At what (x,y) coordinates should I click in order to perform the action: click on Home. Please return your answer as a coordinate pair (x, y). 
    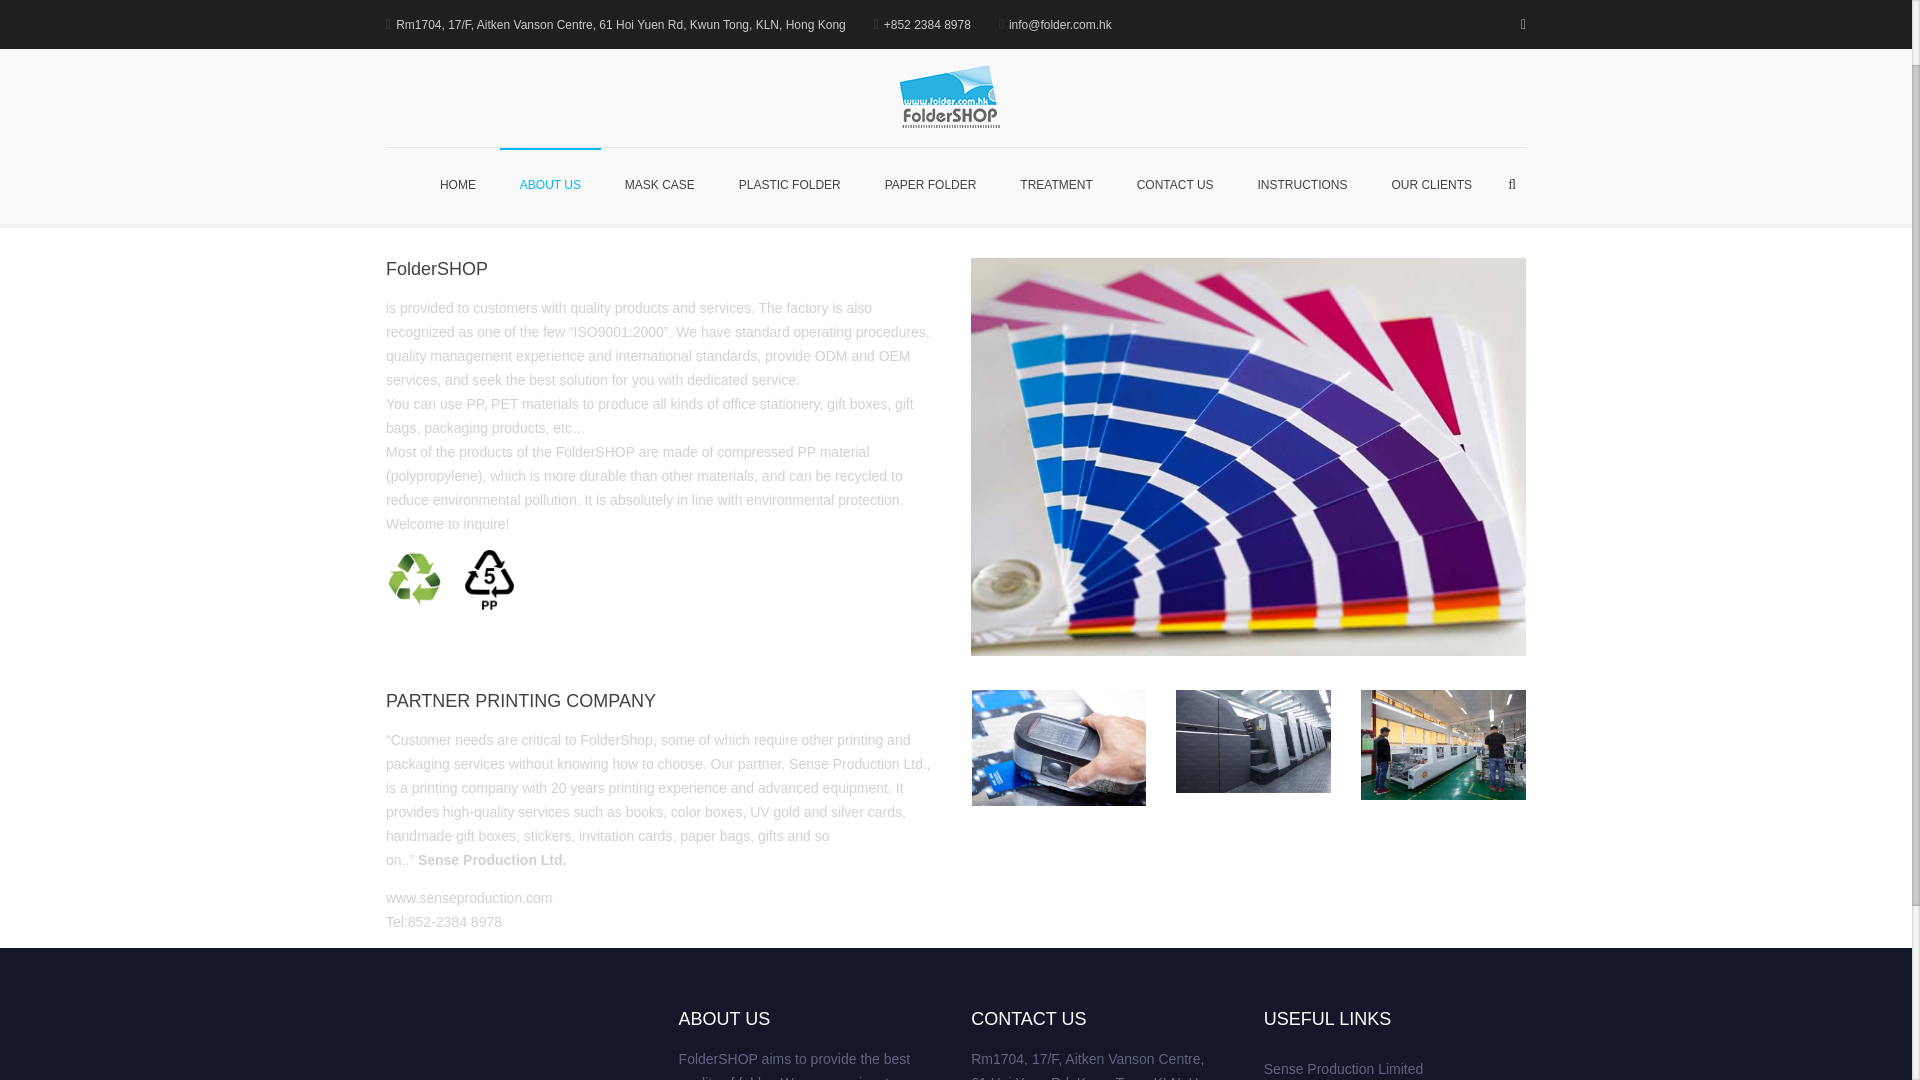
    Looking at the image, I should click on (1425, 177).